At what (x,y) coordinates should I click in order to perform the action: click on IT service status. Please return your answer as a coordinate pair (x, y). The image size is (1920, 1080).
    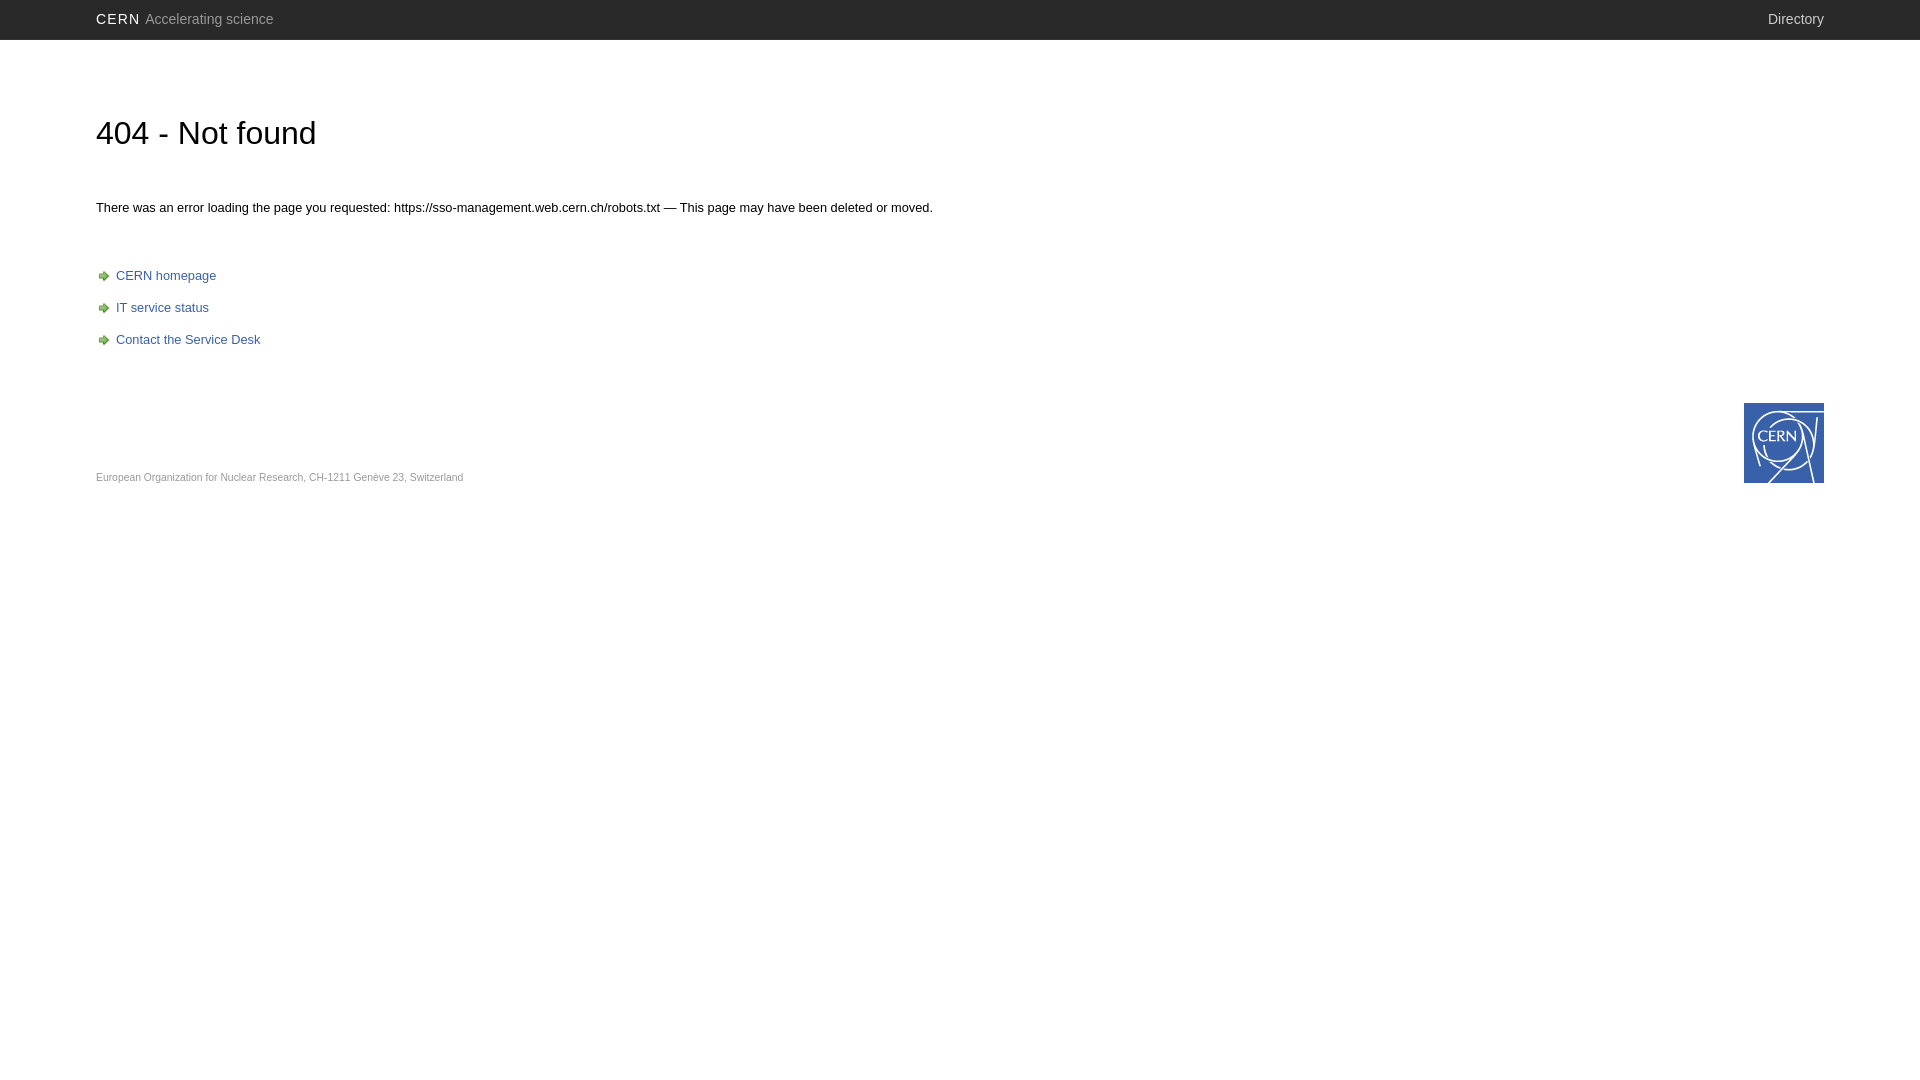
    Looking at the image, I should click on (152, 308).